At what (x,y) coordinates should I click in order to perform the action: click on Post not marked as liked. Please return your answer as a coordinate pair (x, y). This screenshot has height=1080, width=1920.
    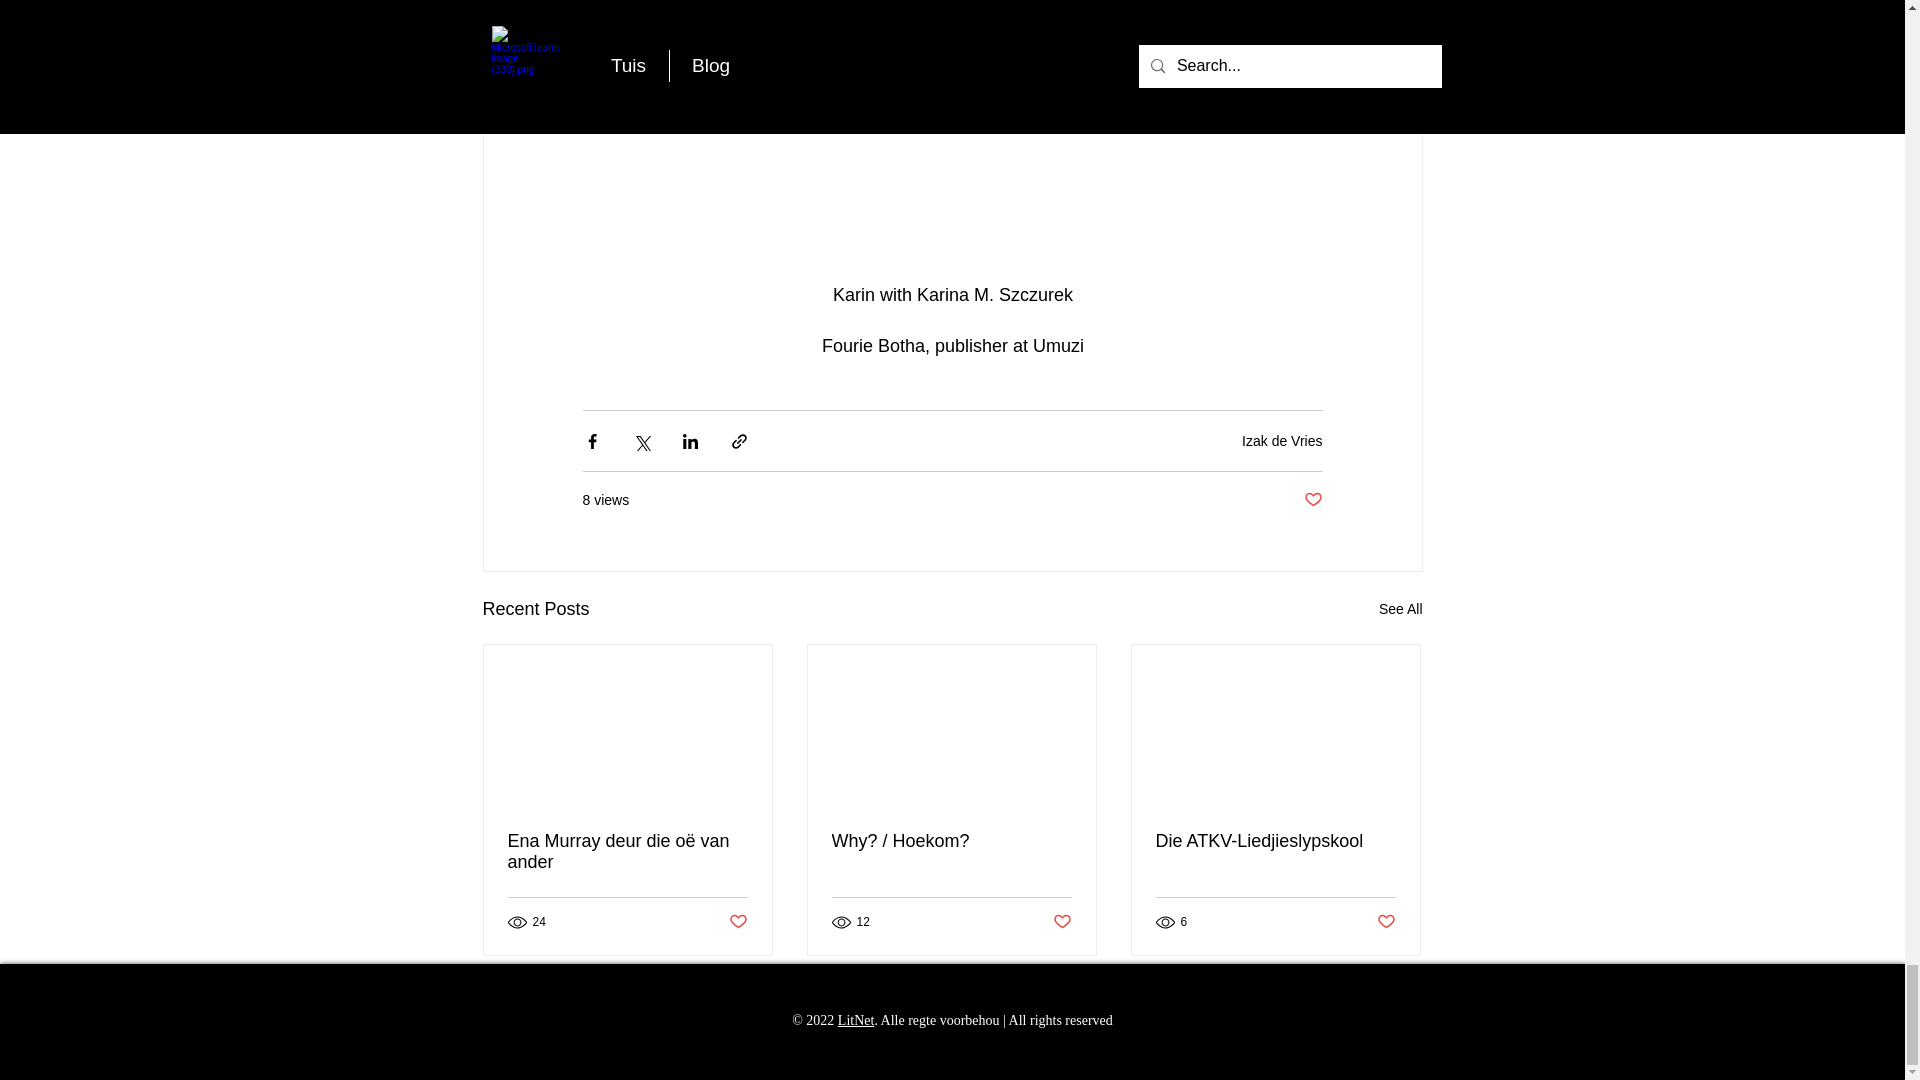
    Looking at the image, I should click on (1386, 922).